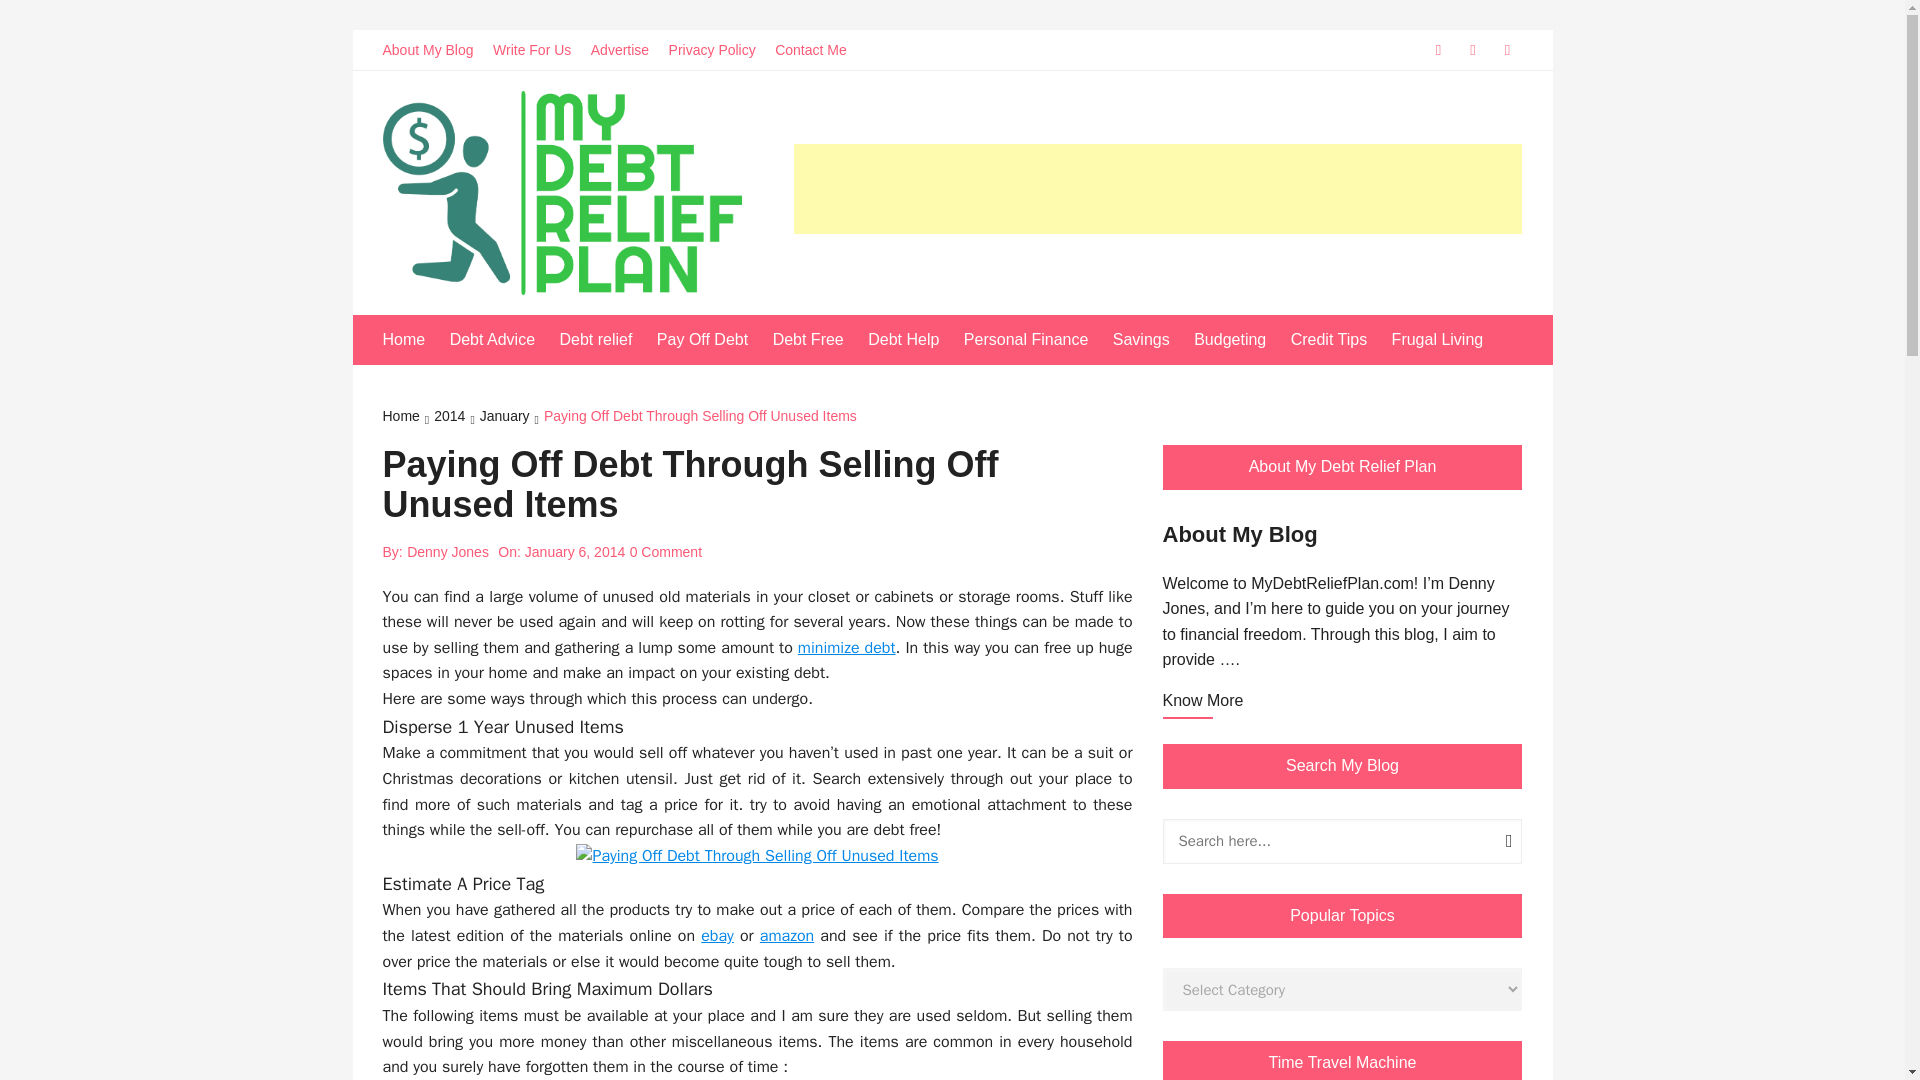  What do you see at coordinates (434, 50) in the screenshot?
I see `About My Blog` at bounding box center [434, 50].